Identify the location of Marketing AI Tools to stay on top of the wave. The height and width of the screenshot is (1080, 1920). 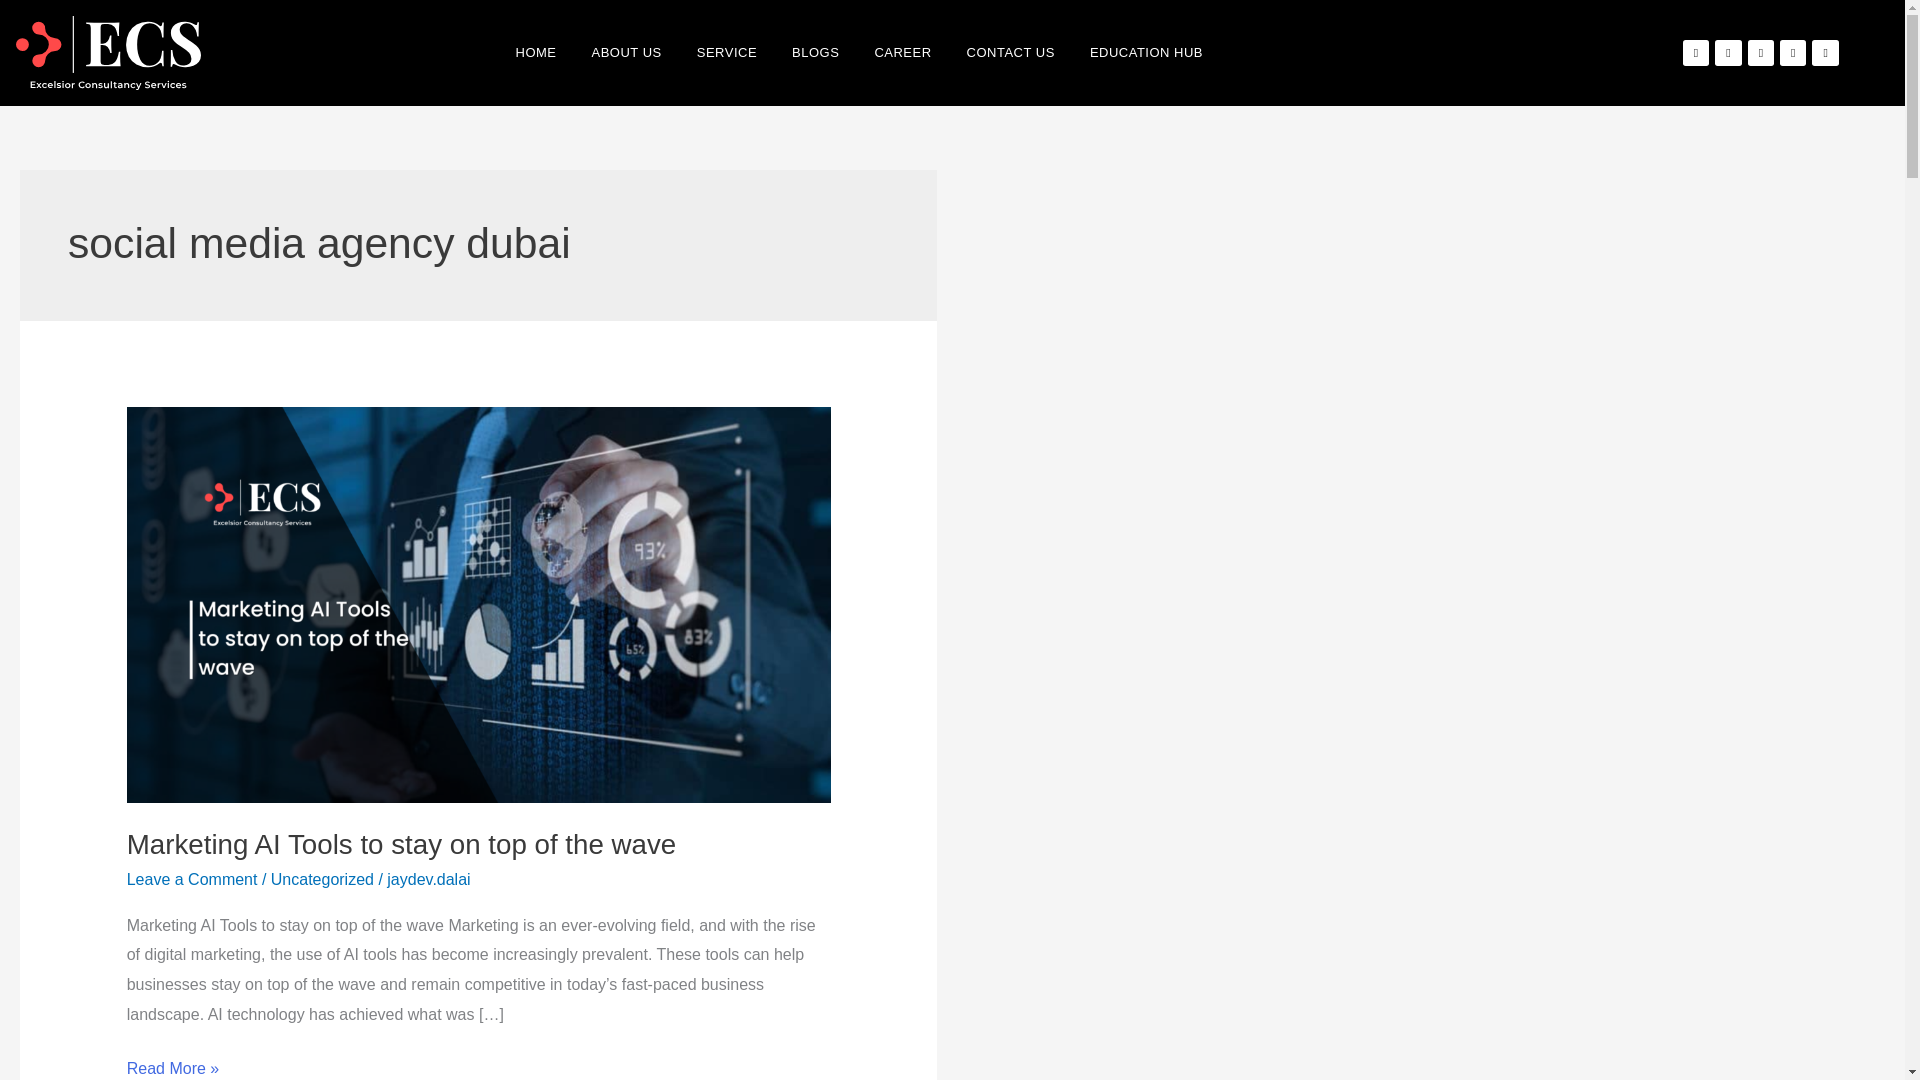
(402, 844).